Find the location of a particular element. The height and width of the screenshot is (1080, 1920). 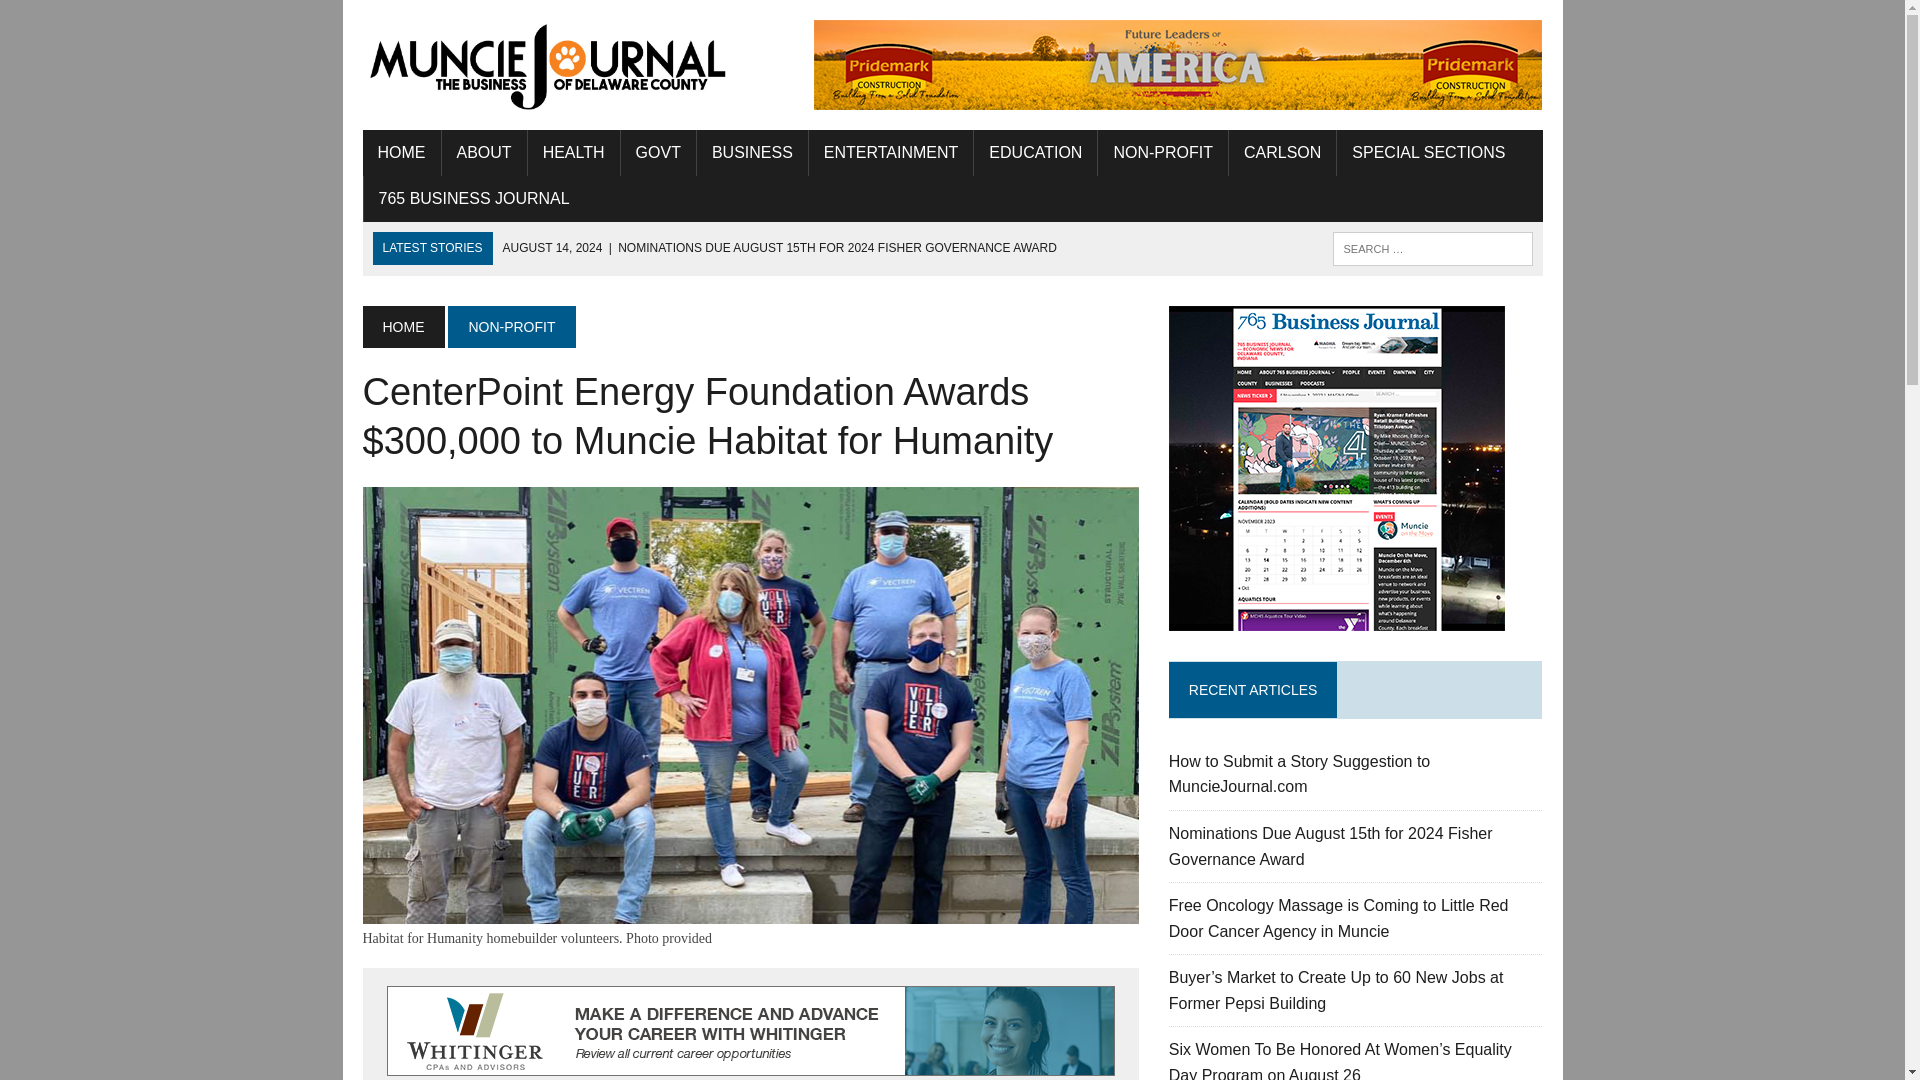

Govt is located at coordinates (658, 152).